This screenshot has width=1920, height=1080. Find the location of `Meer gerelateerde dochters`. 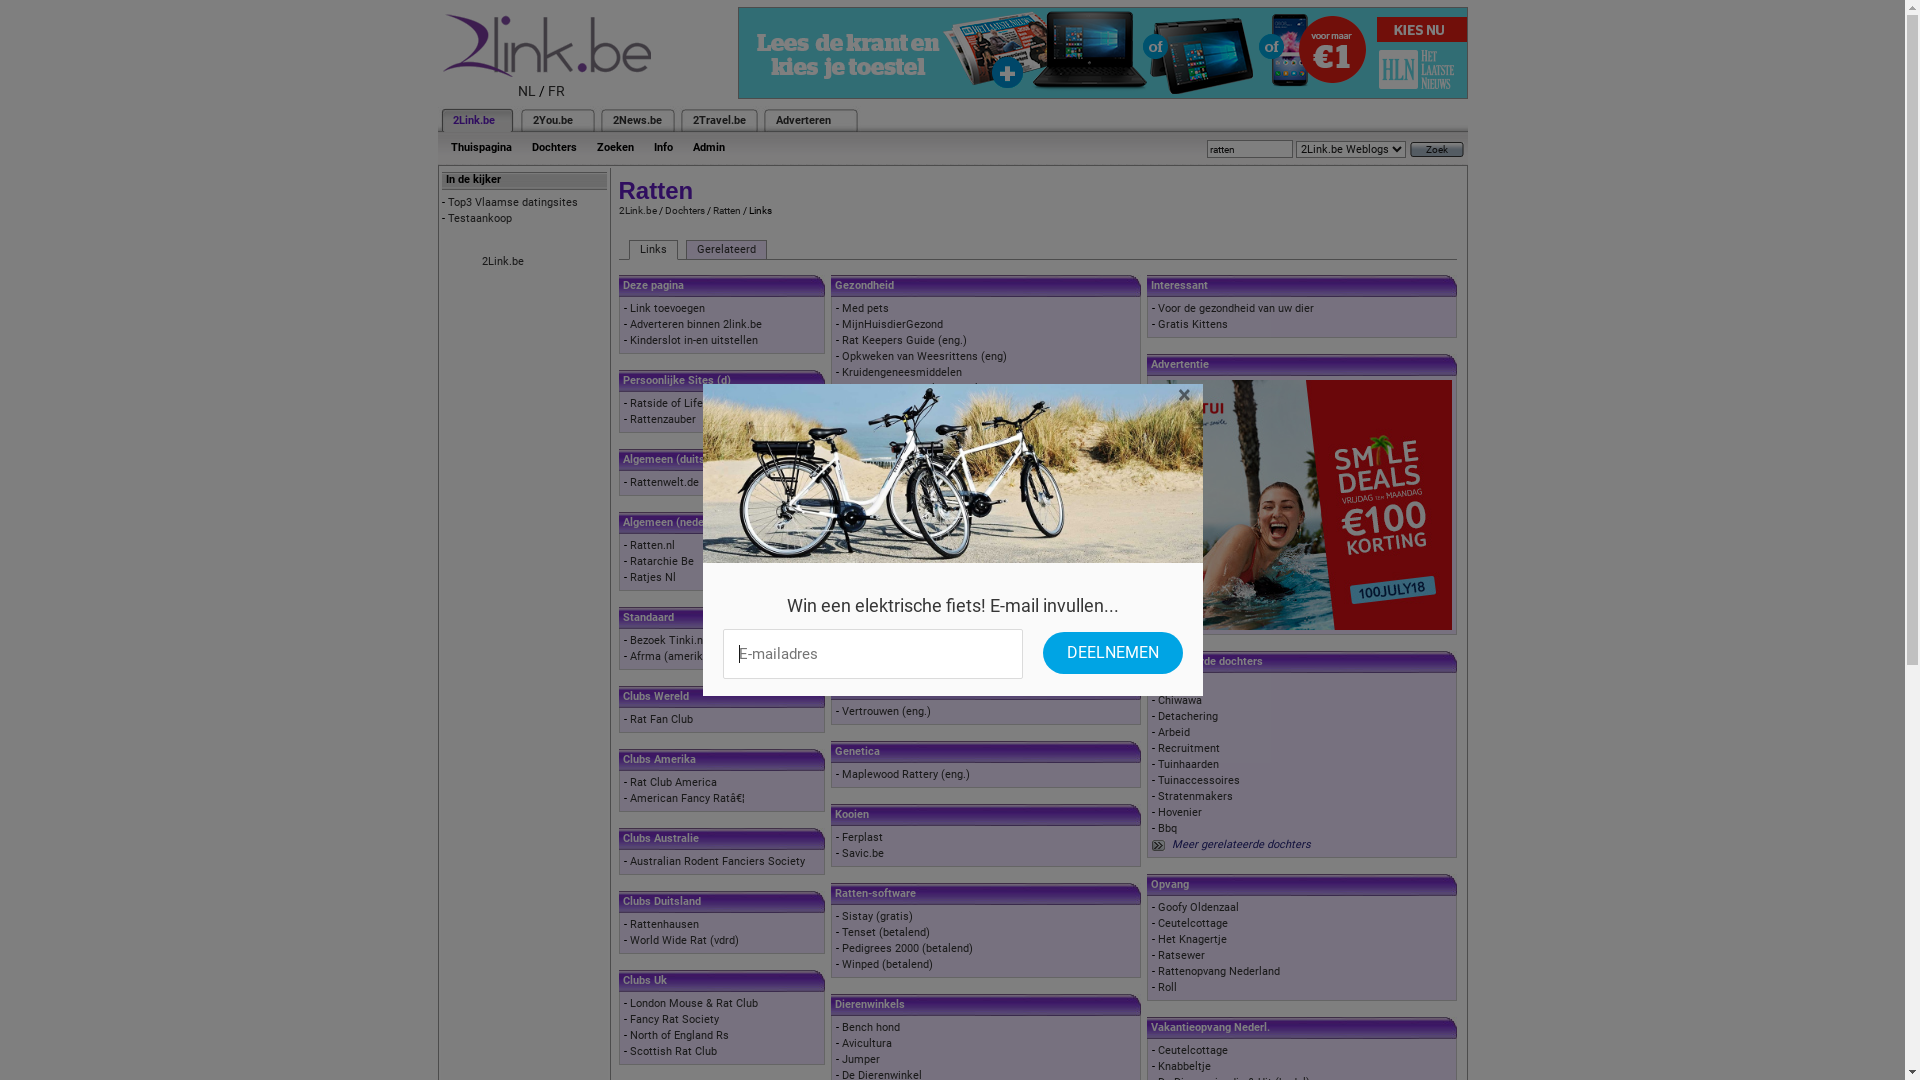

Meer gerelateerde dochters is located at coordinates (1242, 844).